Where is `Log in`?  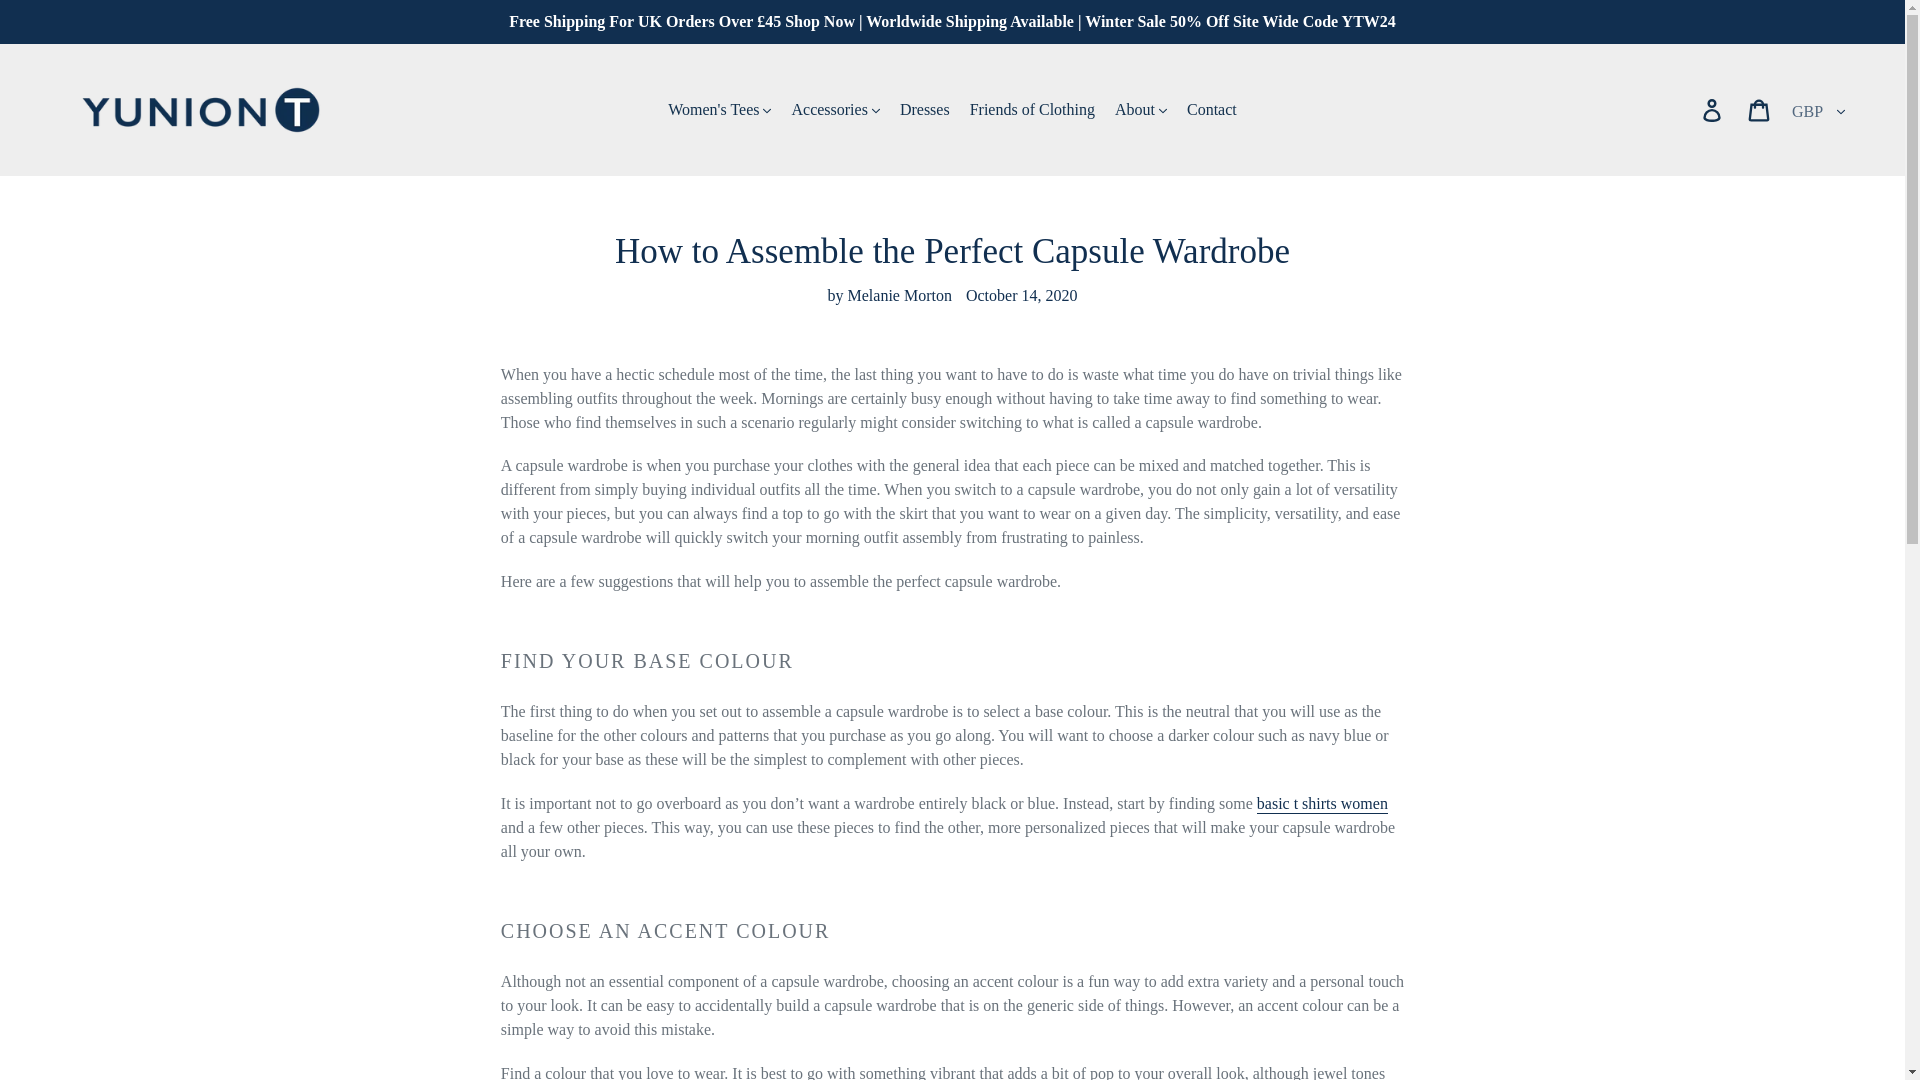 Log in is located at coordinates (1713, 110).